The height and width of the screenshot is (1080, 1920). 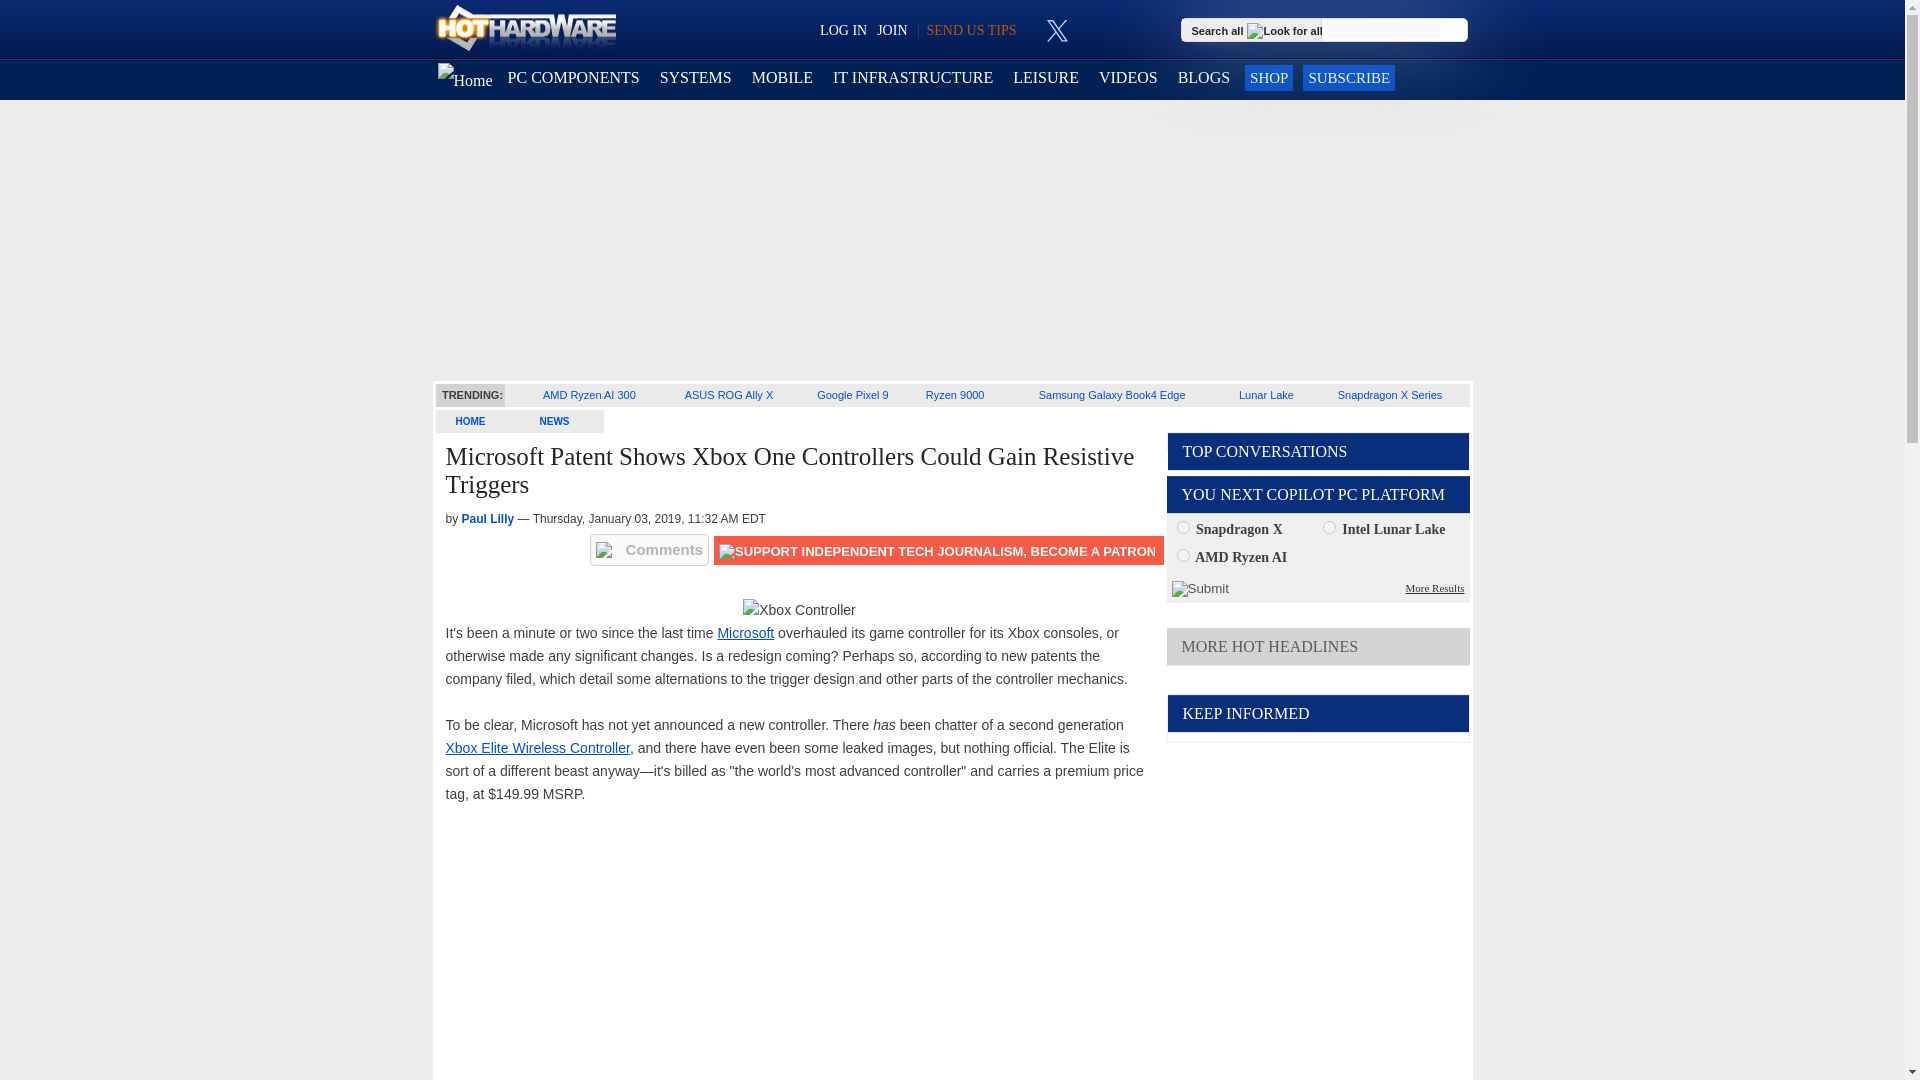 What do you see at coordinates (1204, 78) in the screenshot?
I see `Blogs` at bounding box center [1204, 78].